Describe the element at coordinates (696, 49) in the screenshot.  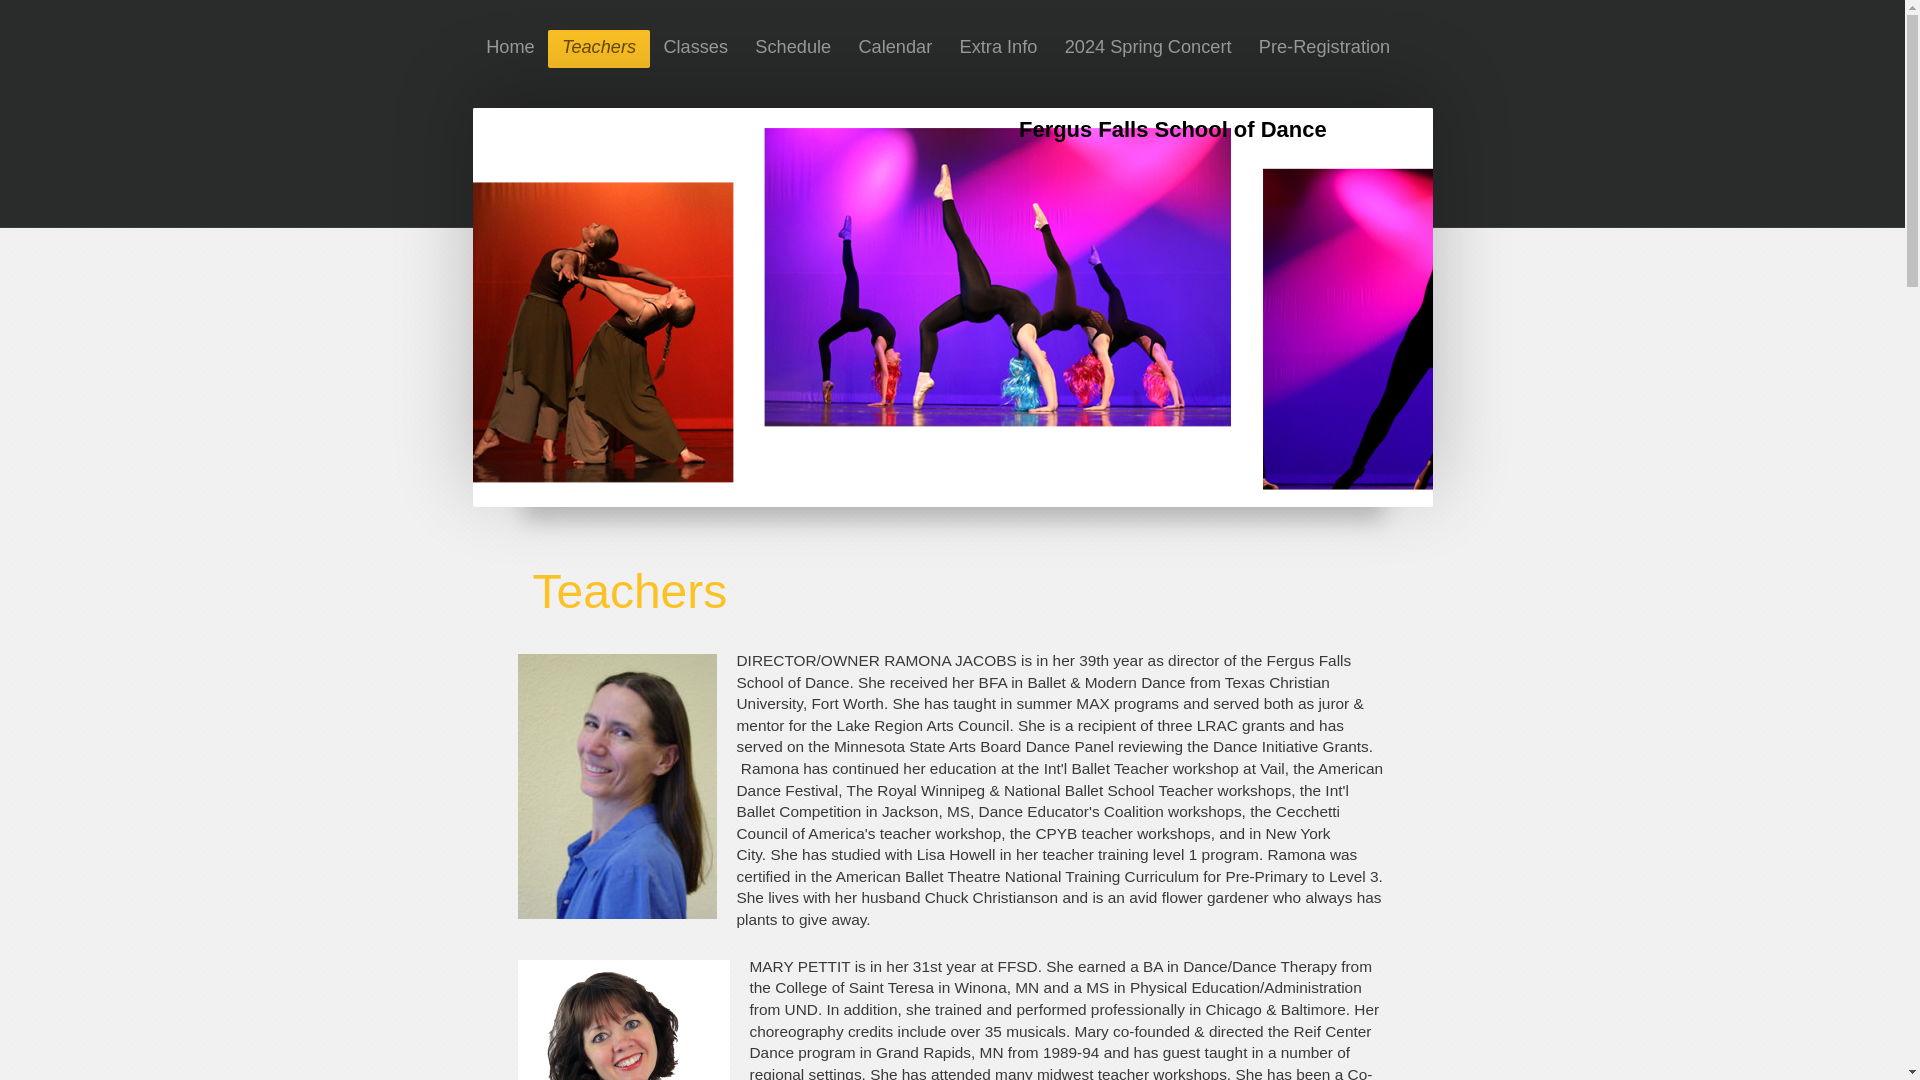
I see `Classes` at that location.